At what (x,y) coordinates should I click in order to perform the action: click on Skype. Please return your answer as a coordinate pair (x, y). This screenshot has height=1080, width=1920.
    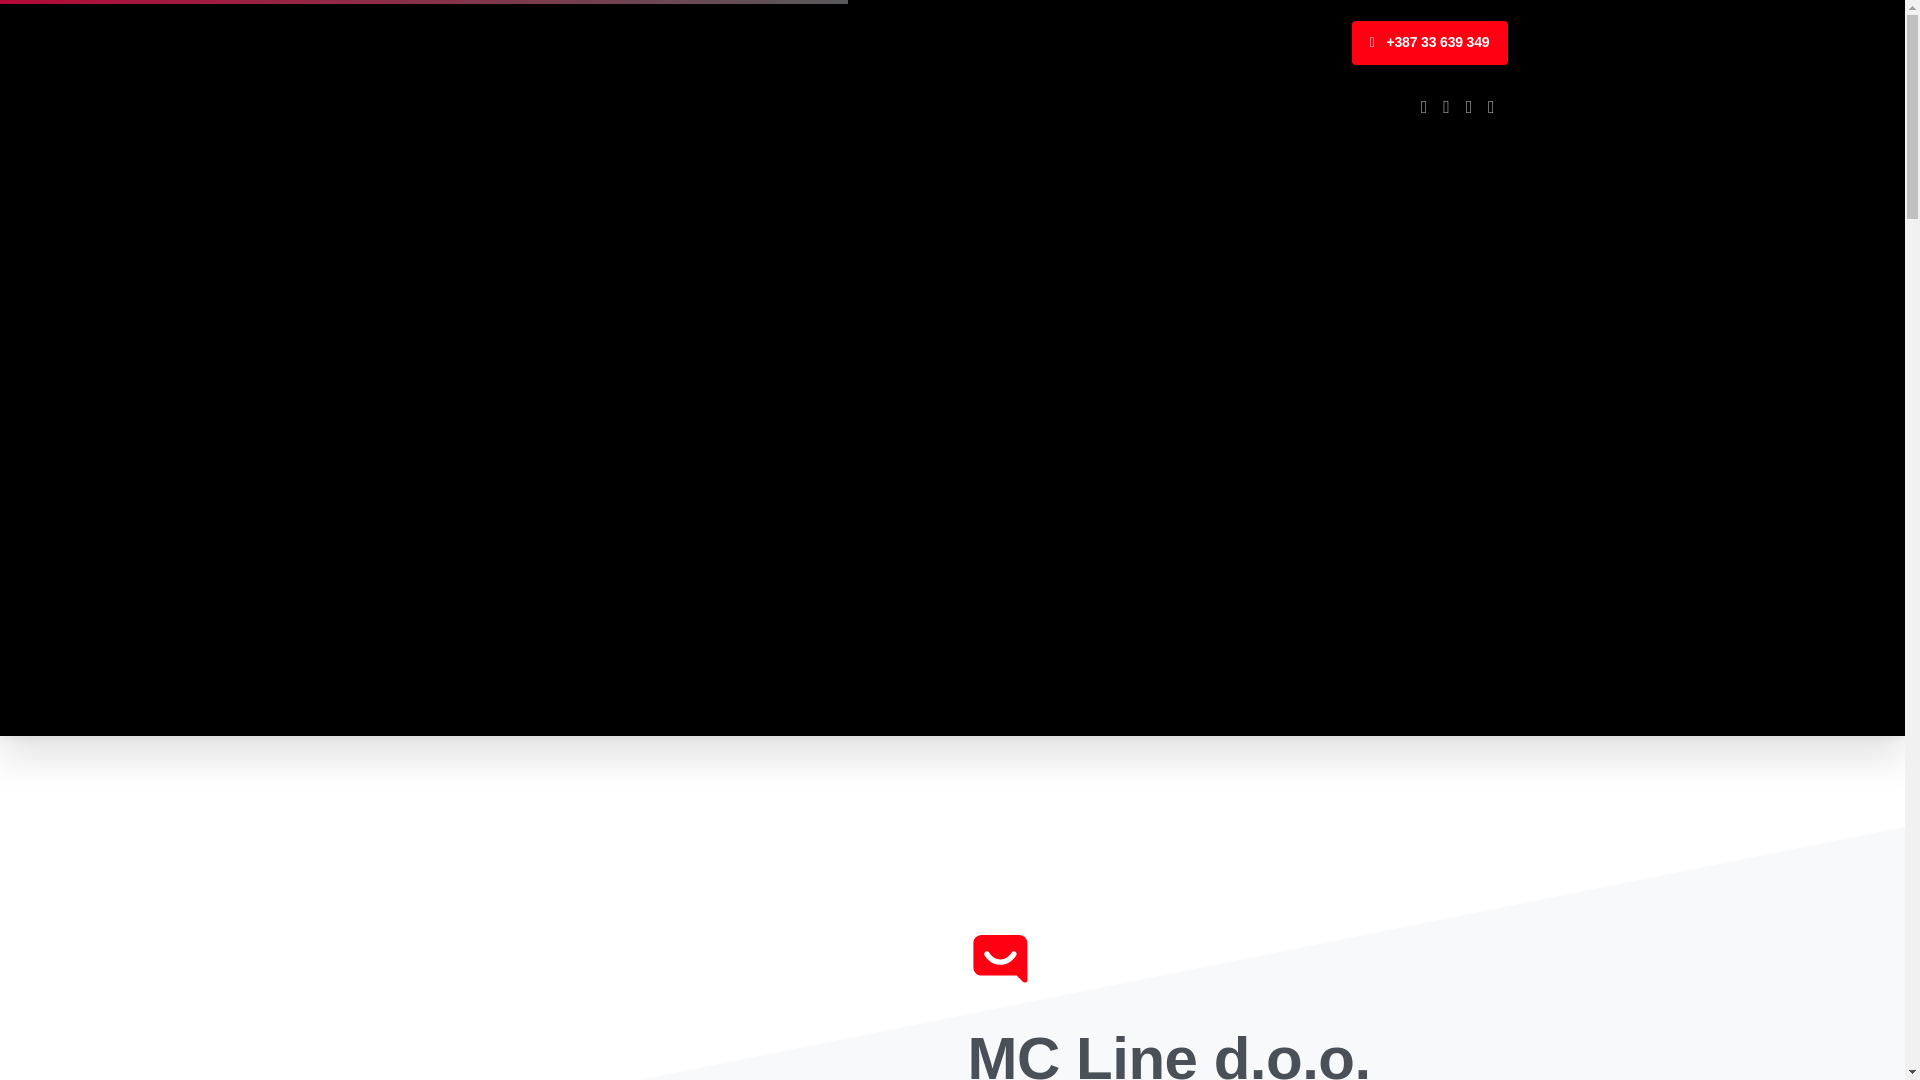
    Looking at the image, I should click on (1424, 107).